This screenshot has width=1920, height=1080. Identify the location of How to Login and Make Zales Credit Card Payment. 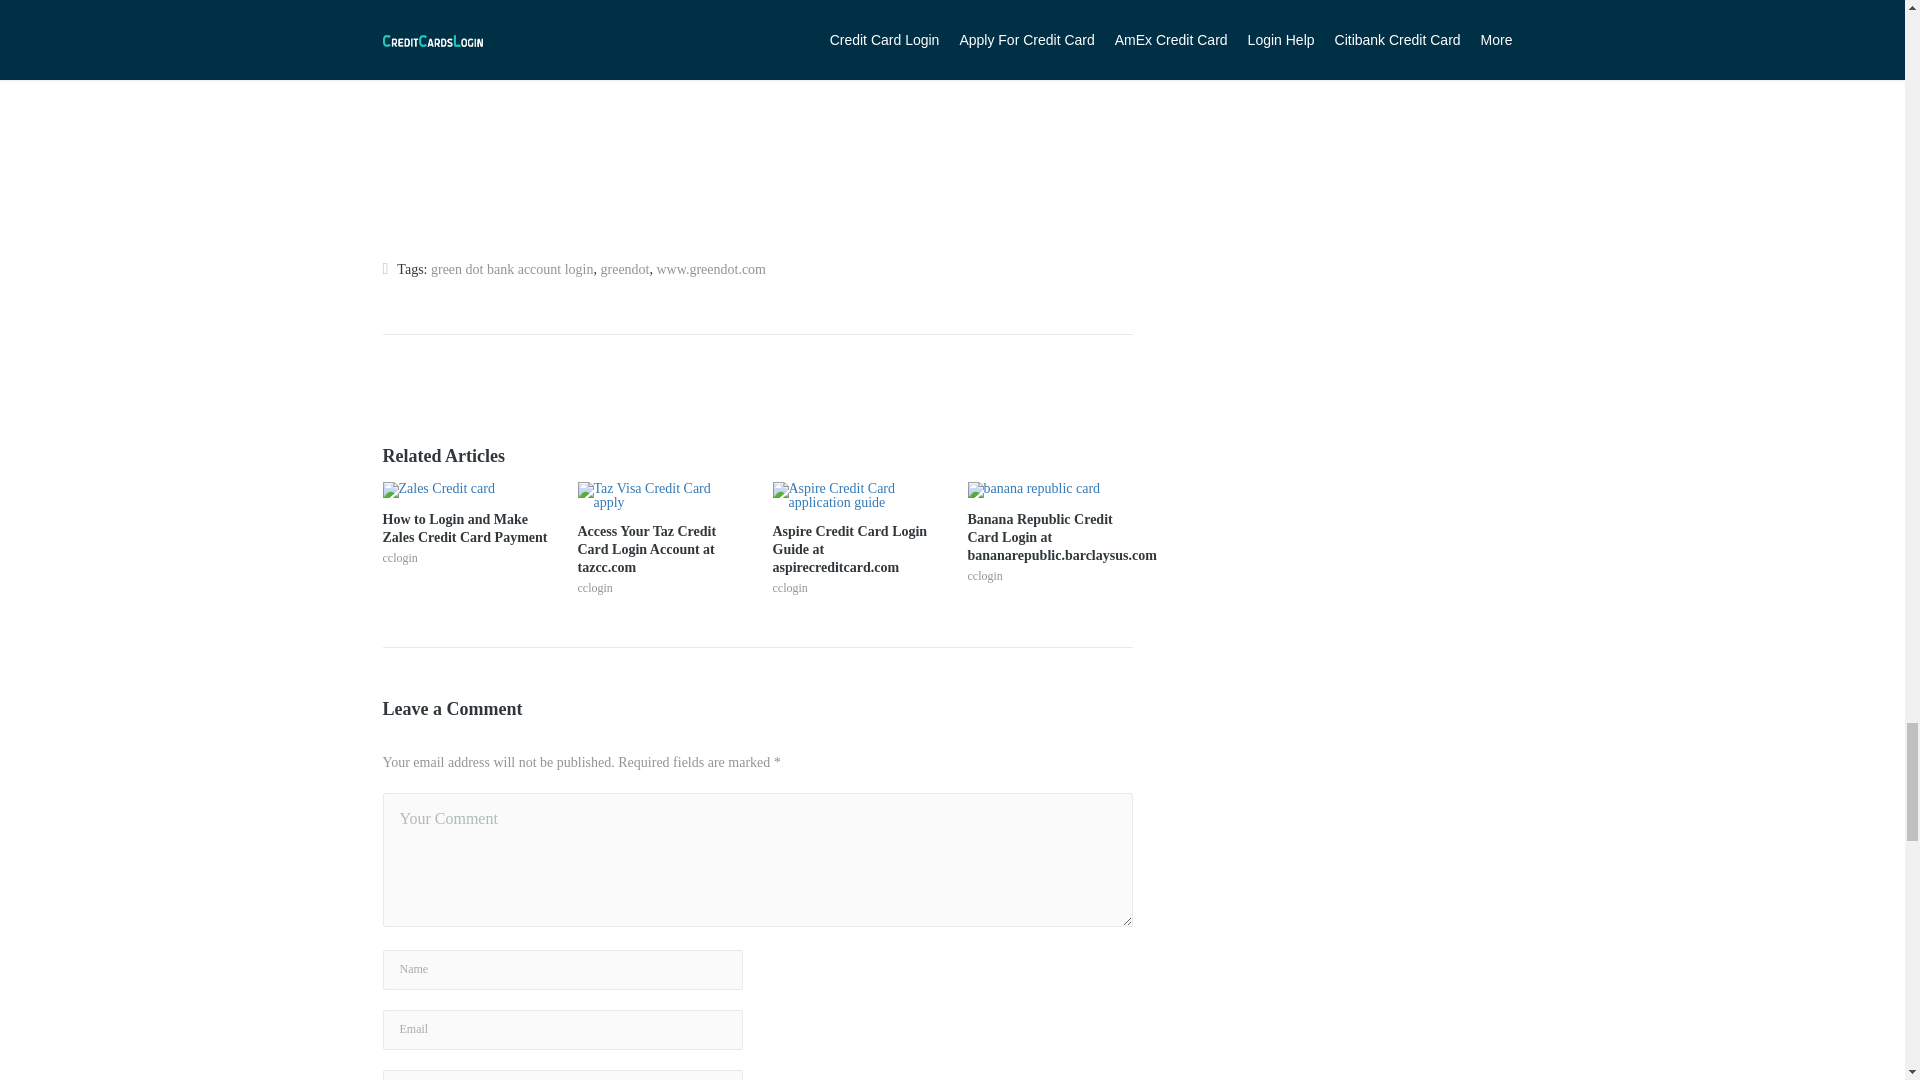
(464, 528).